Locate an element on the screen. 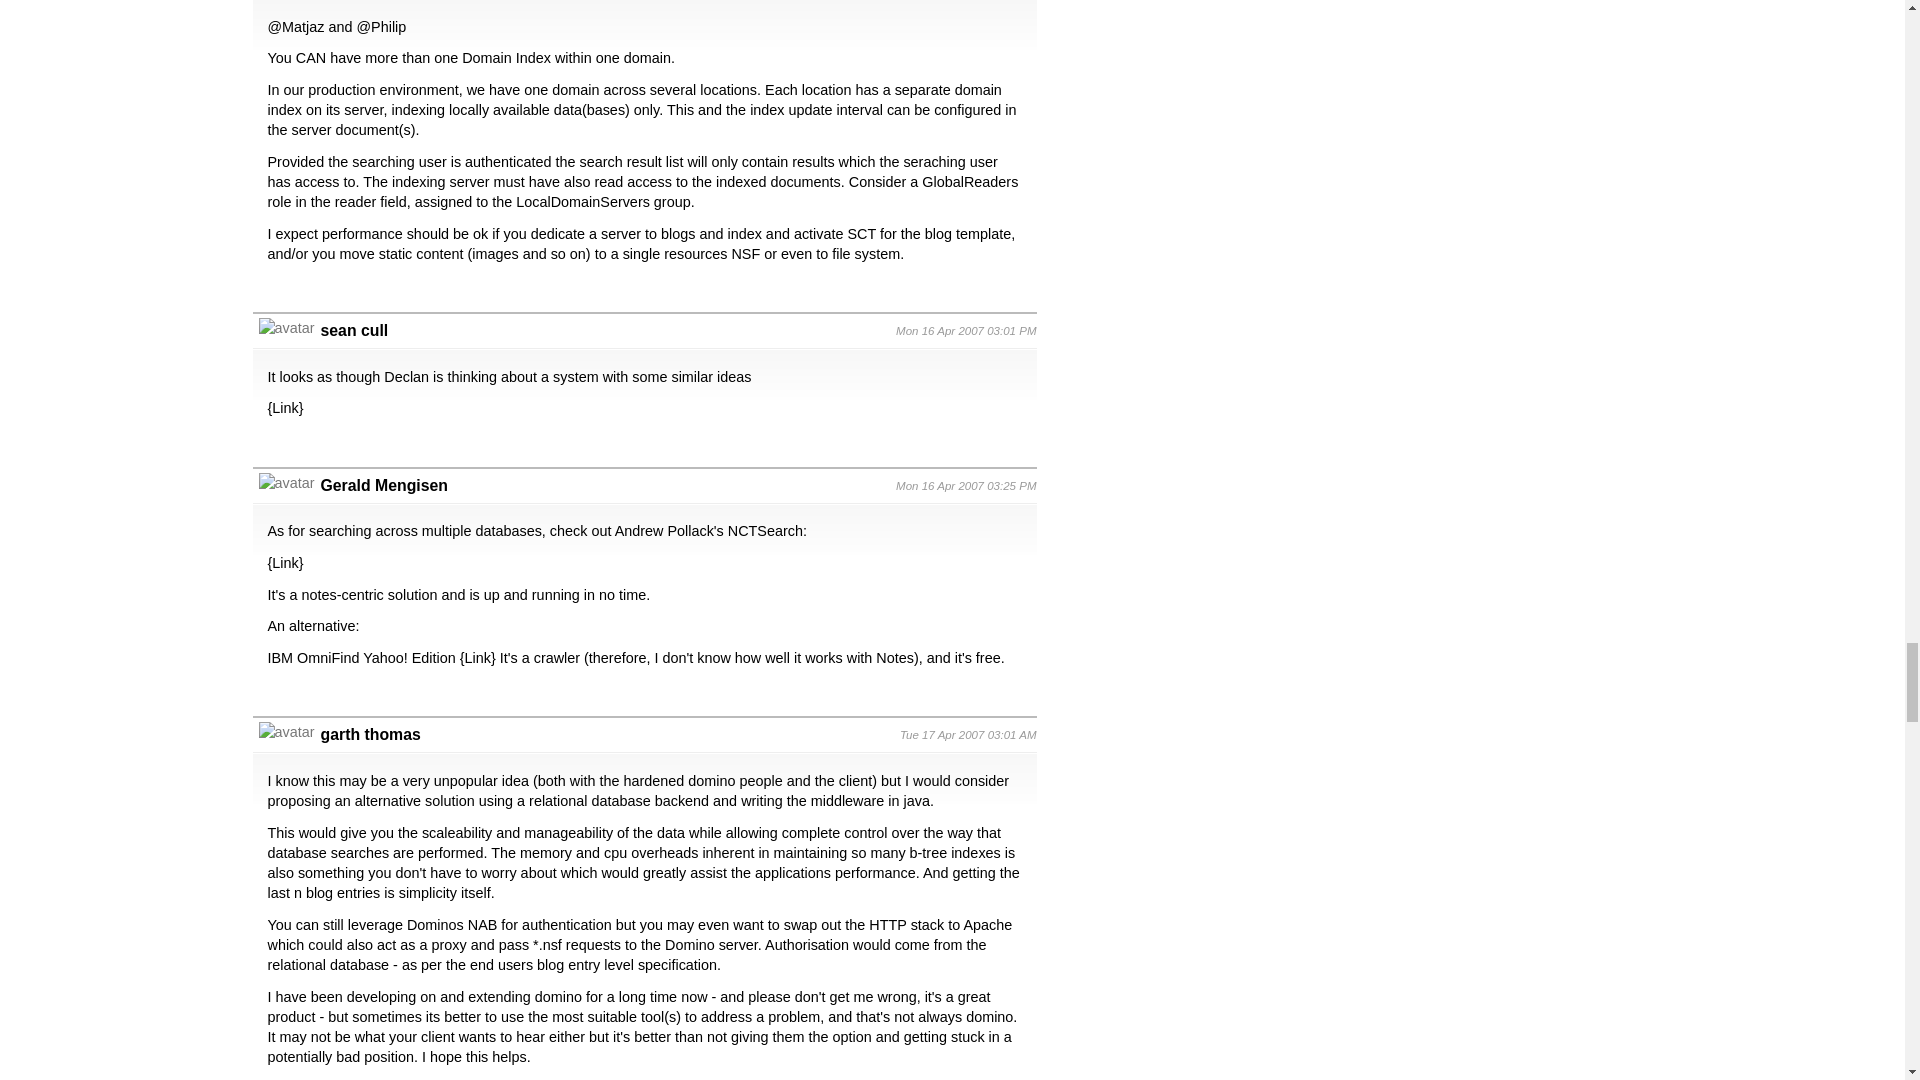 The height and width of the screenshot is (1080, 1920). garth thomas is located at coordinates (370, 734).